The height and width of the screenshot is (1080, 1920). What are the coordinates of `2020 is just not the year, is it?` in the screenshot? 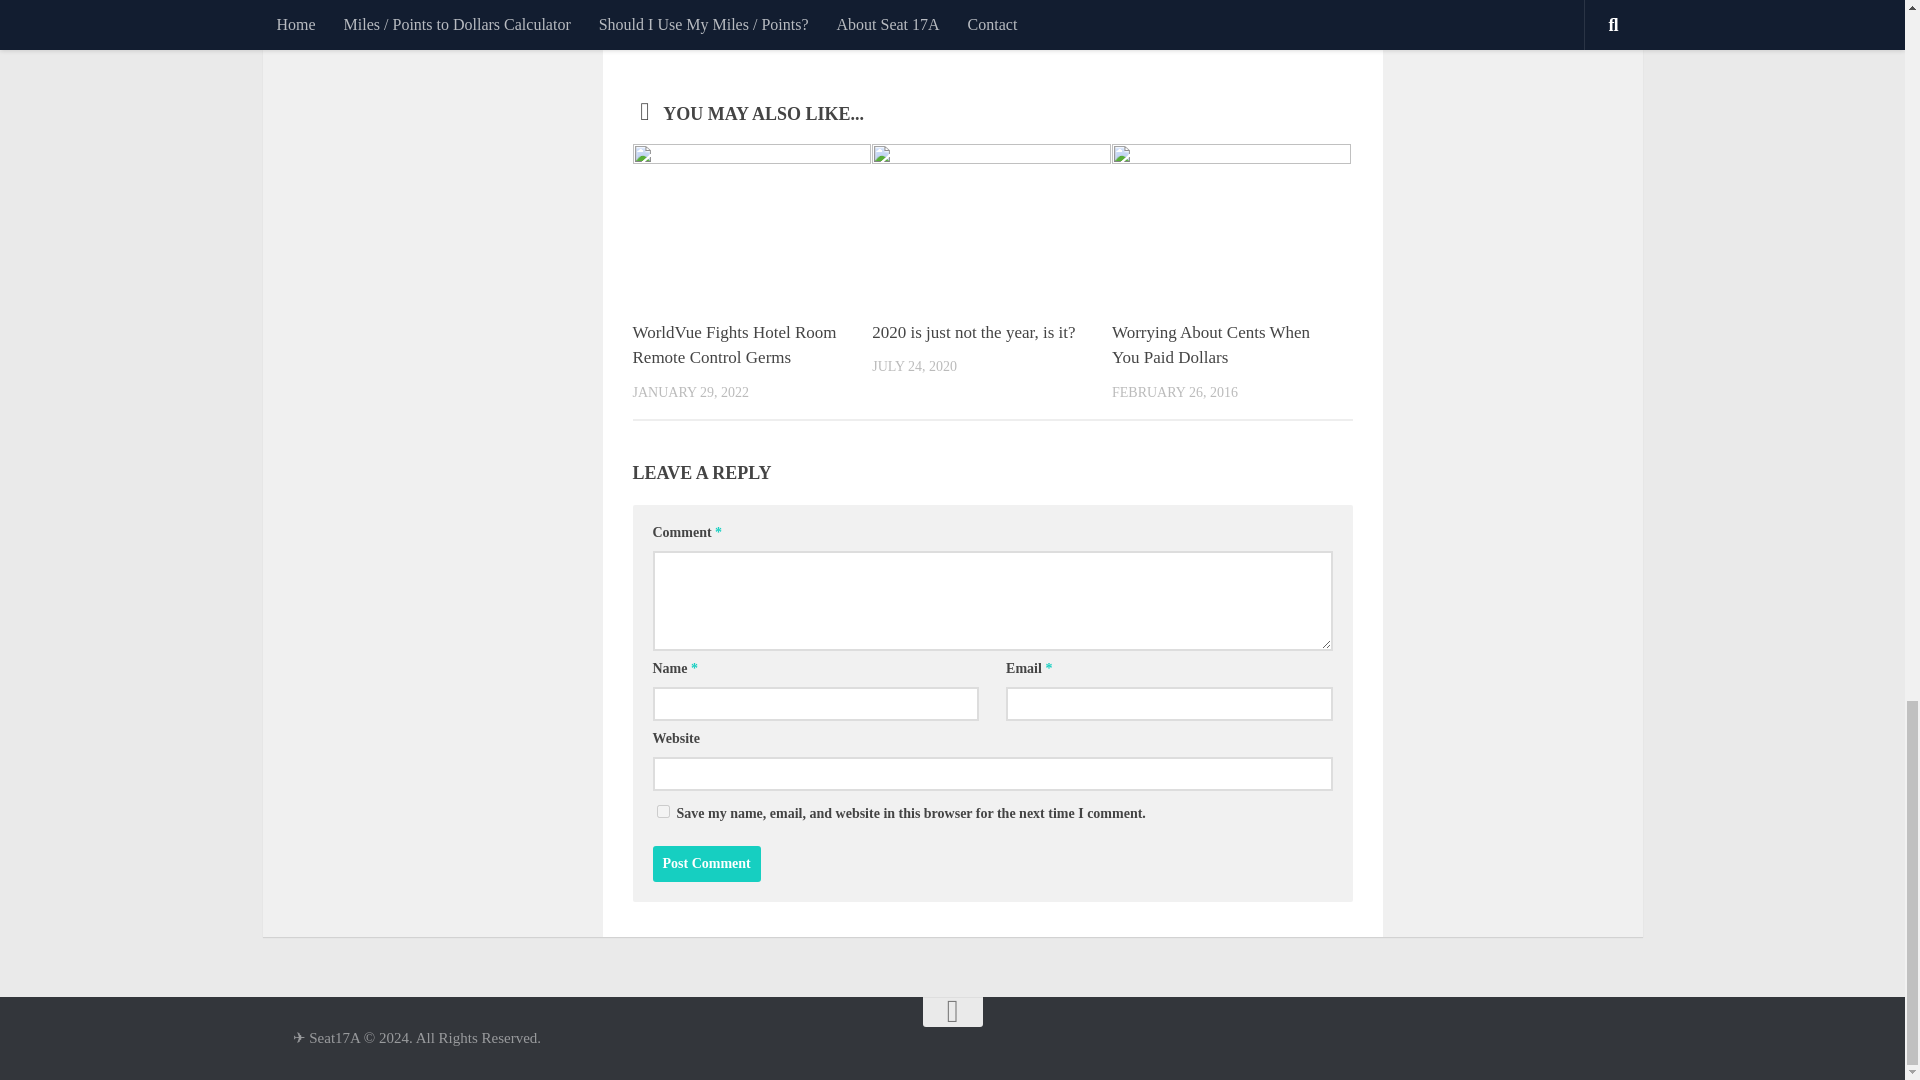 It's located at (973, 332).